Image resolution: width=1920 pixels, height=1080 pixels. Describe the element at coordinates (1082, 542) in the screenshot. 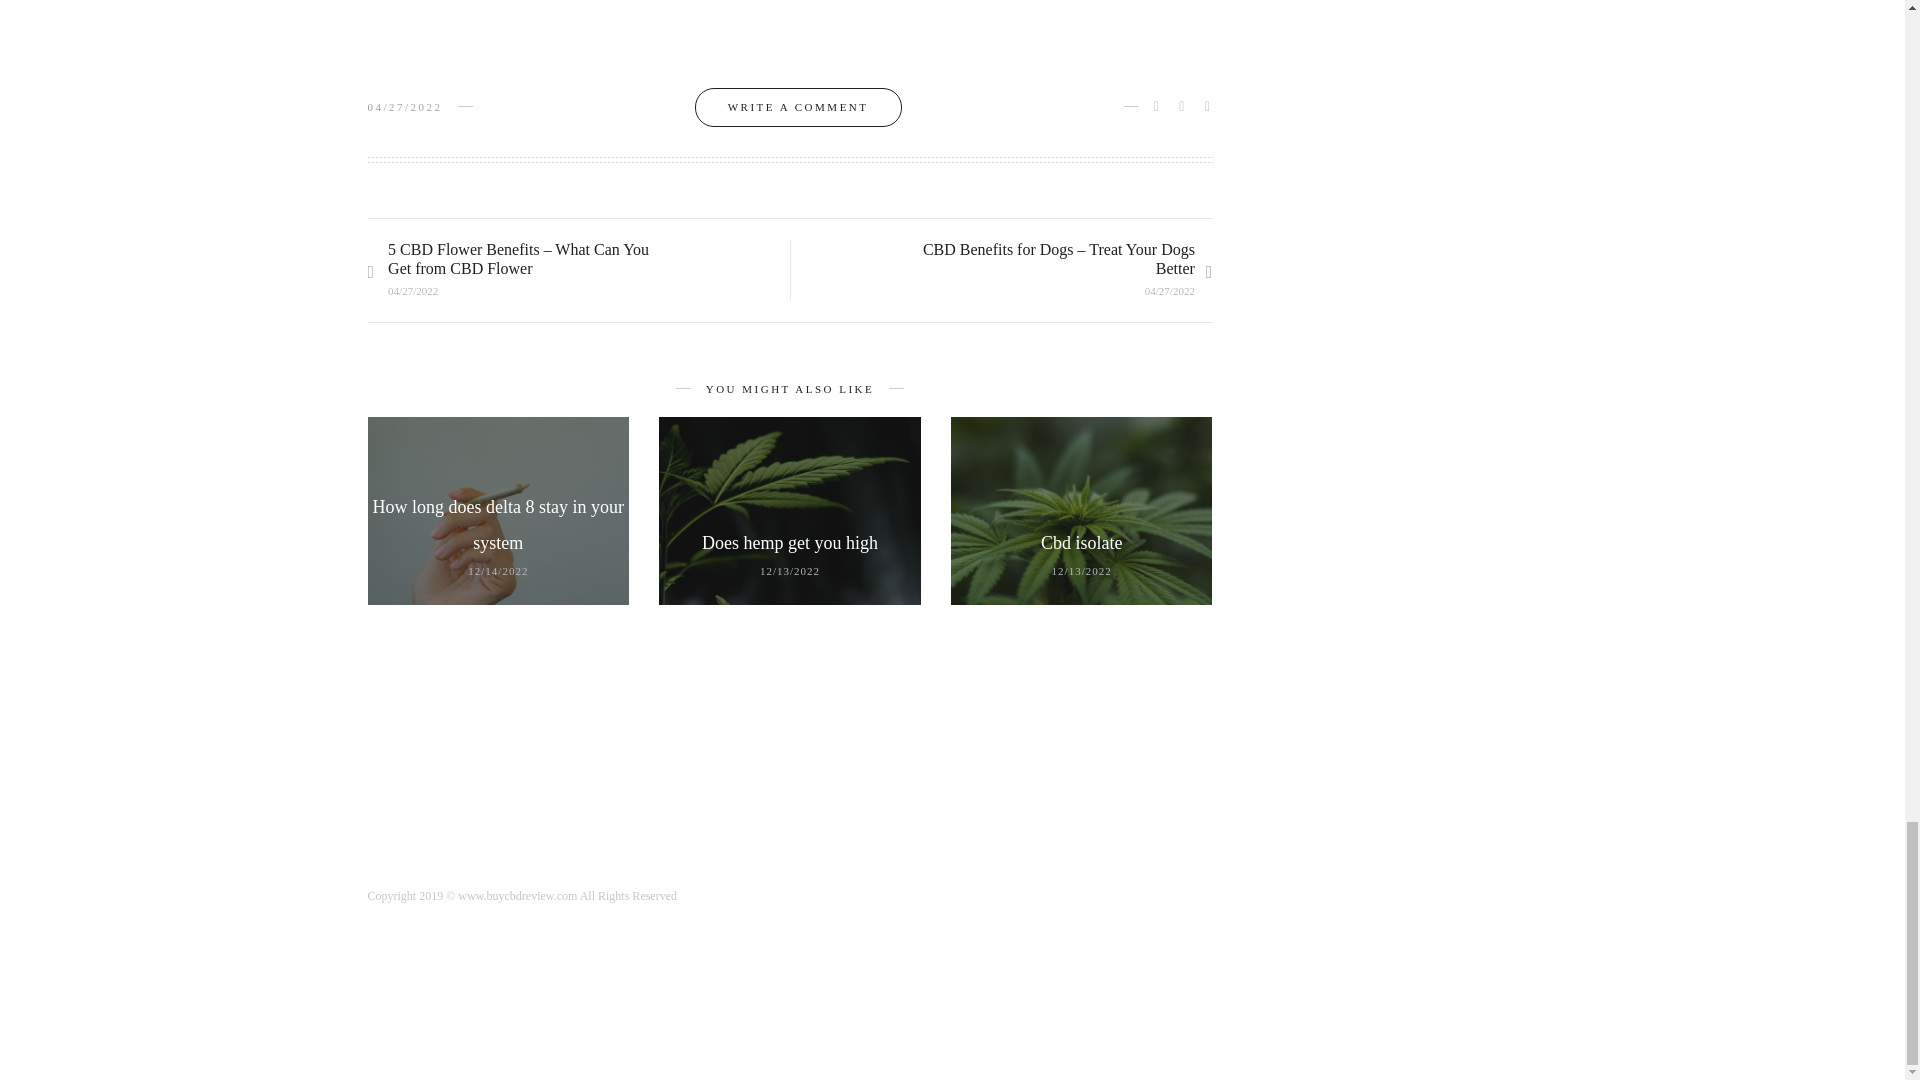

I see `Cbd isolate` at that location.